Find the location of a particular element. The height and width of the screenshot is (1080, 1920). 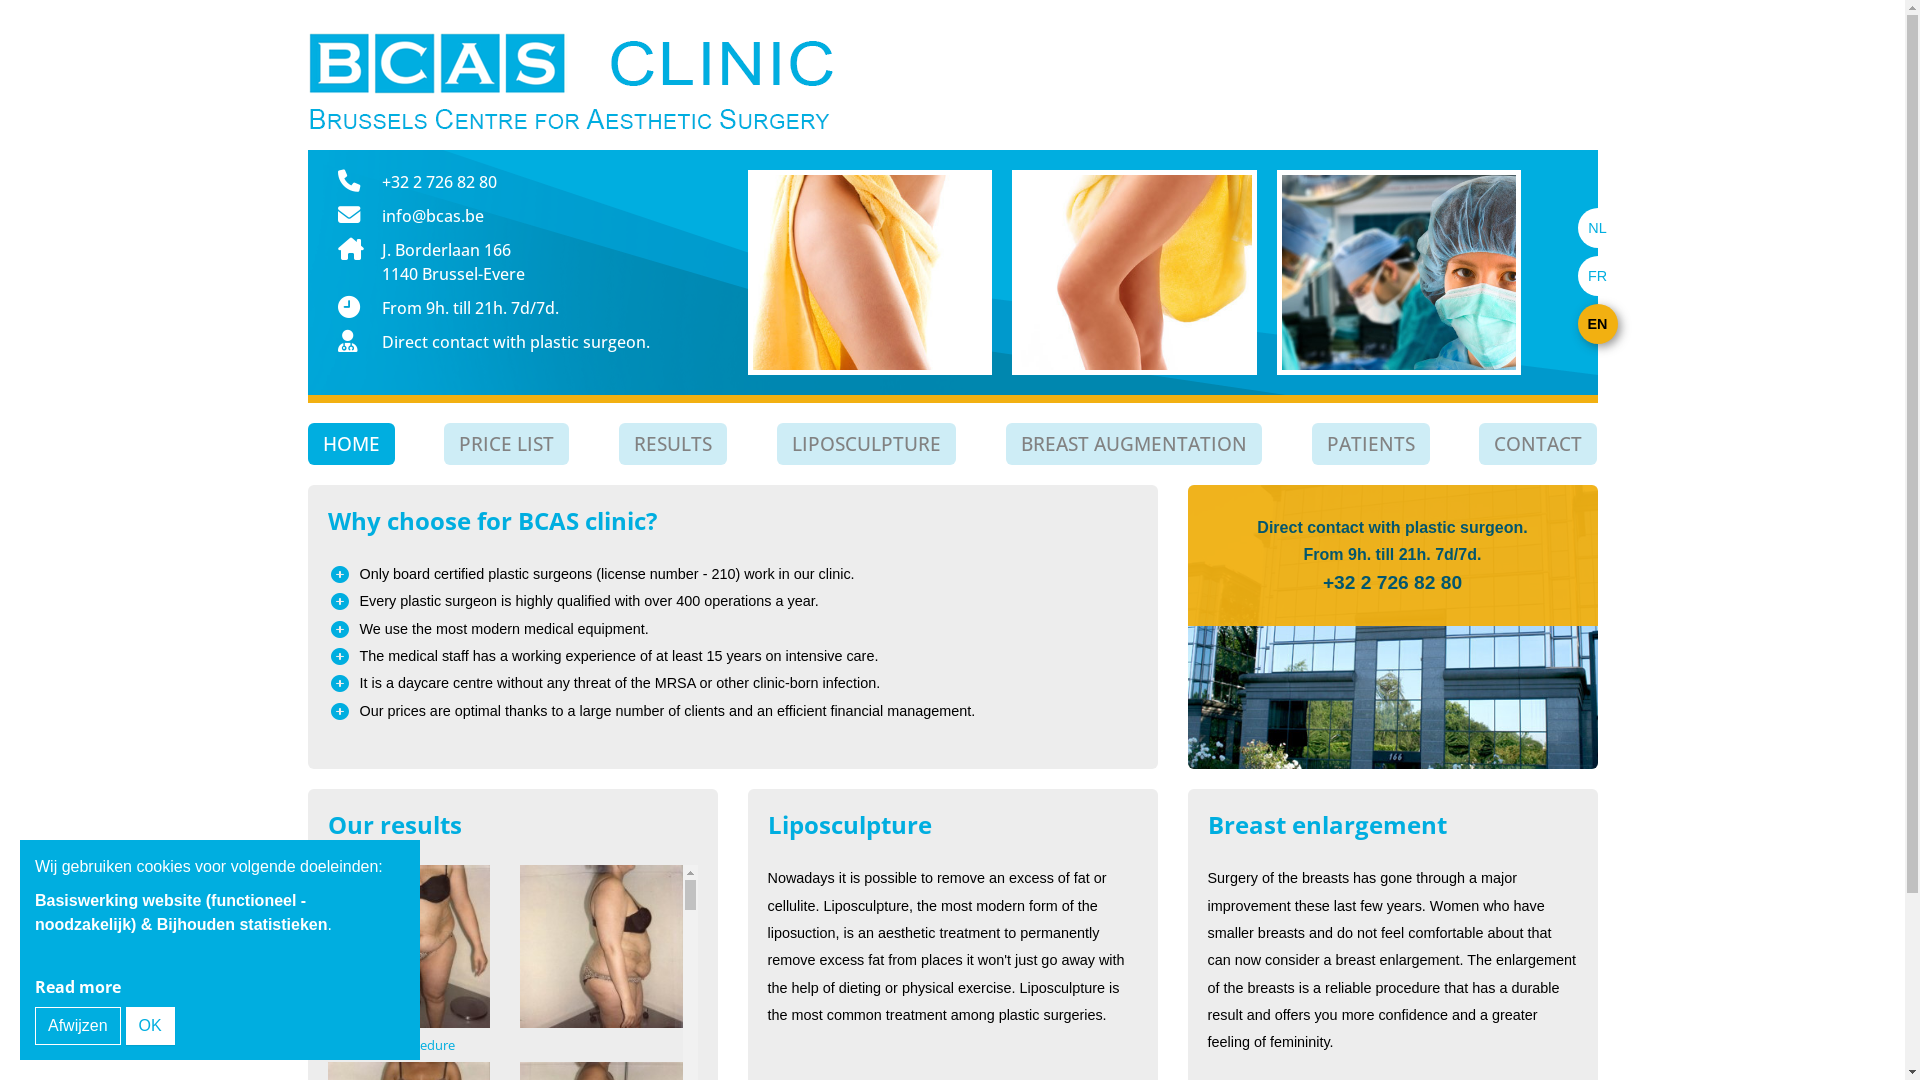

LIPOSCULPTURE is located at coordinates (866, 444).